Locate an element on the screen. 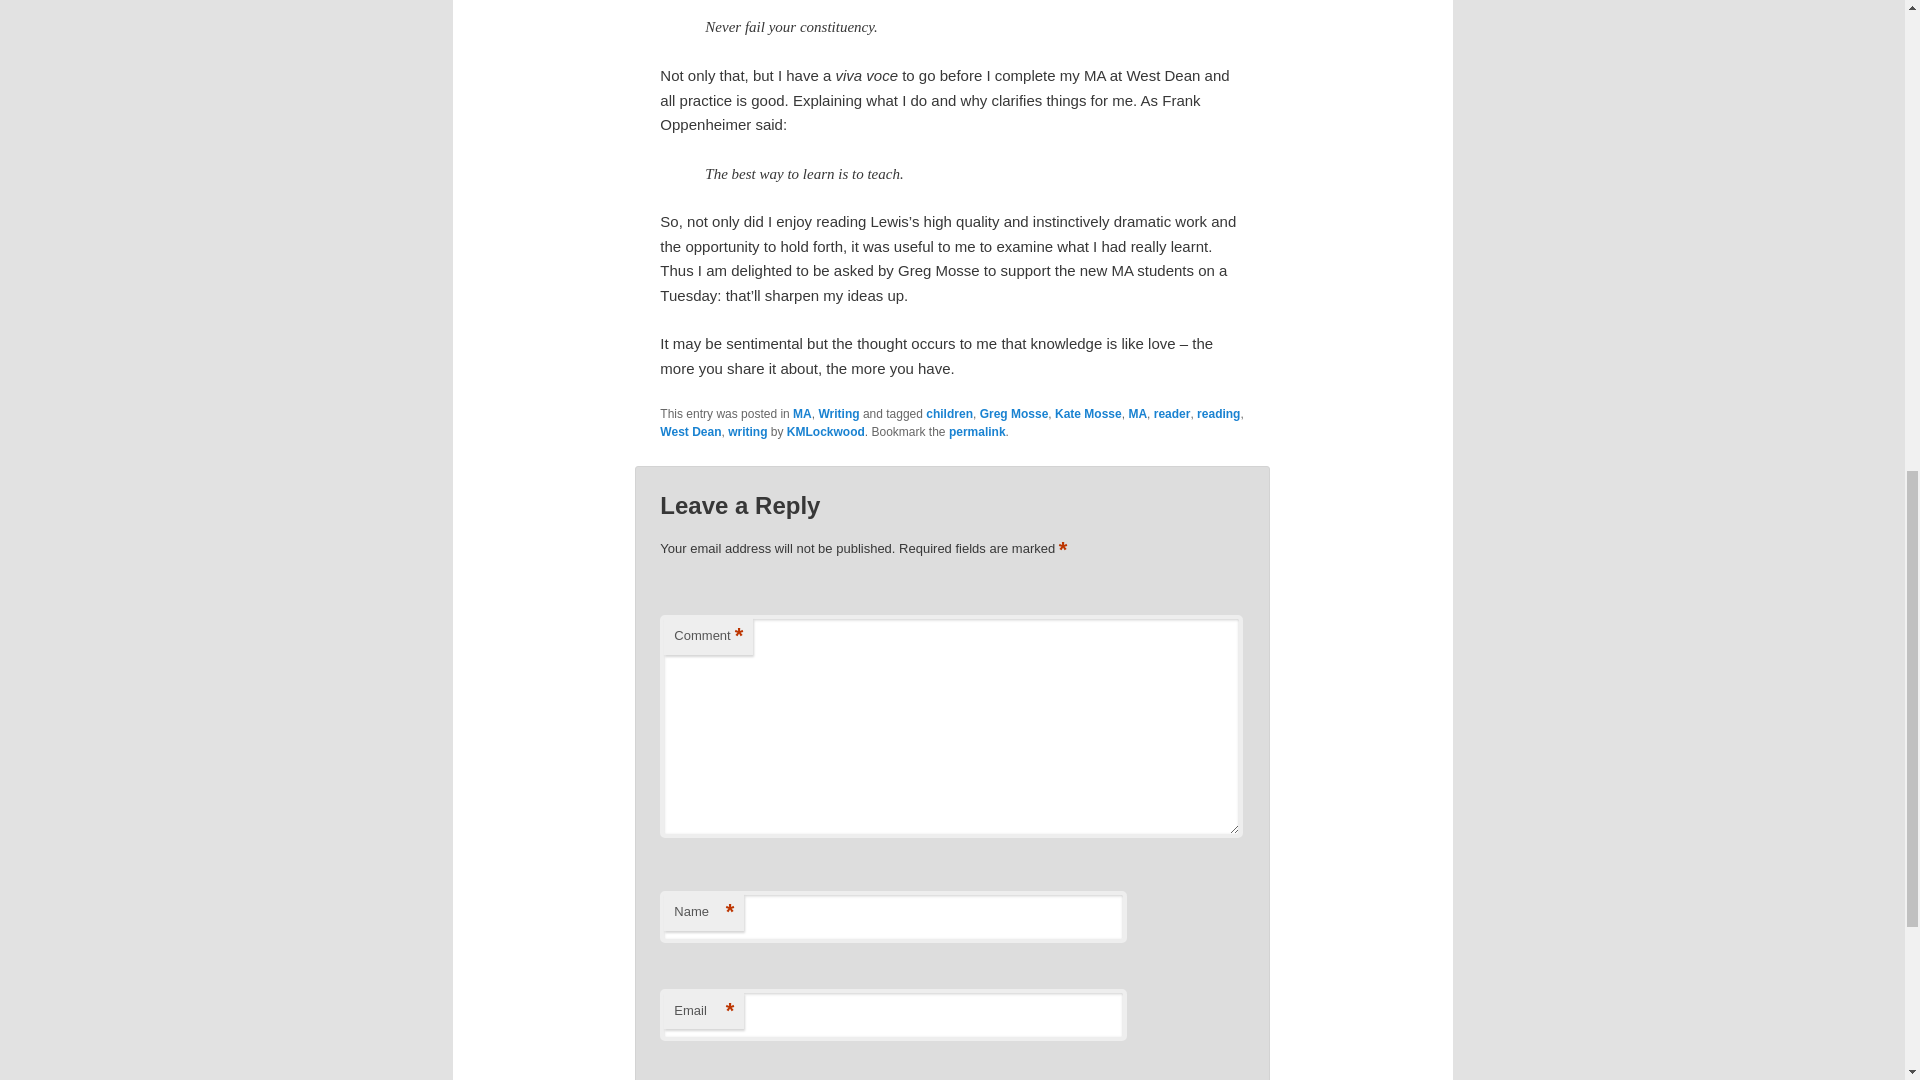 This screenshot has width=1920, height=1080. Writing is located at coordinates (838, 414).